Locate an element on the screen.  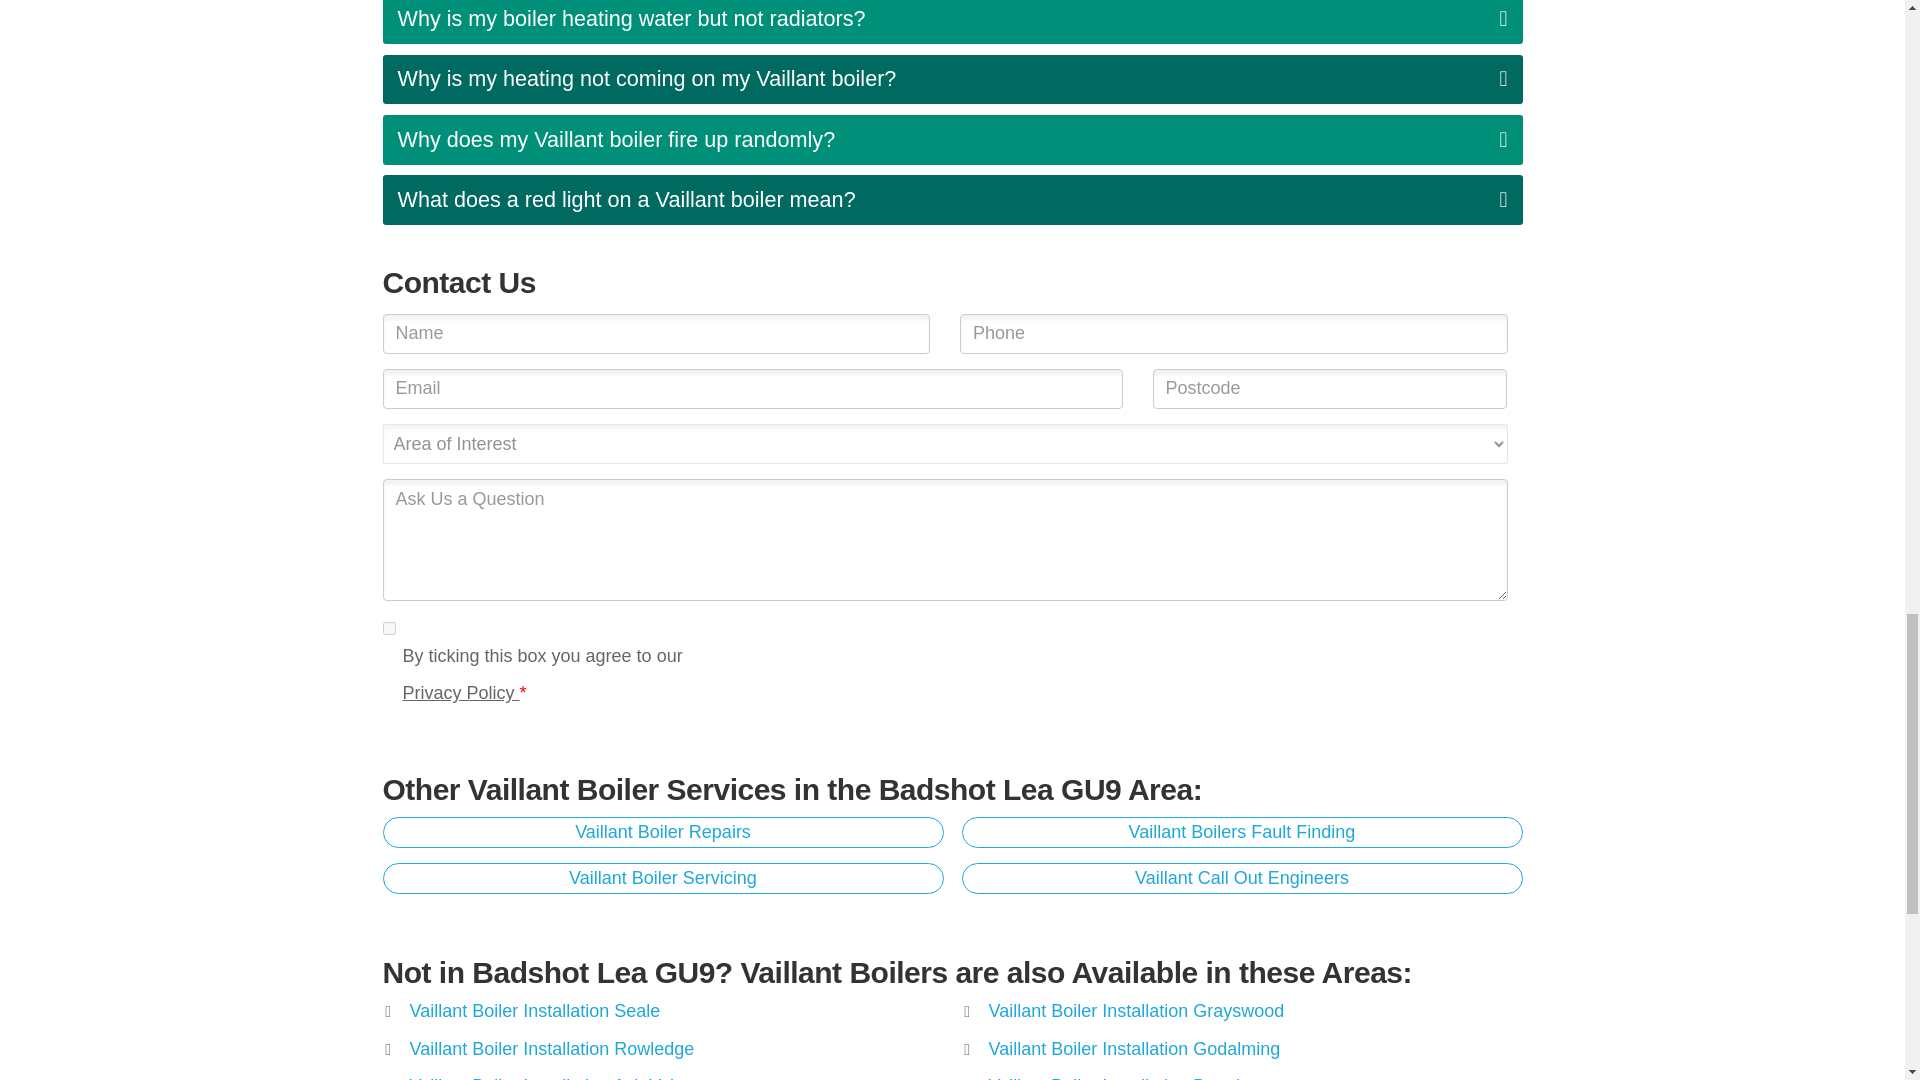
Privacy Policy is located at coordinates (460, 692).